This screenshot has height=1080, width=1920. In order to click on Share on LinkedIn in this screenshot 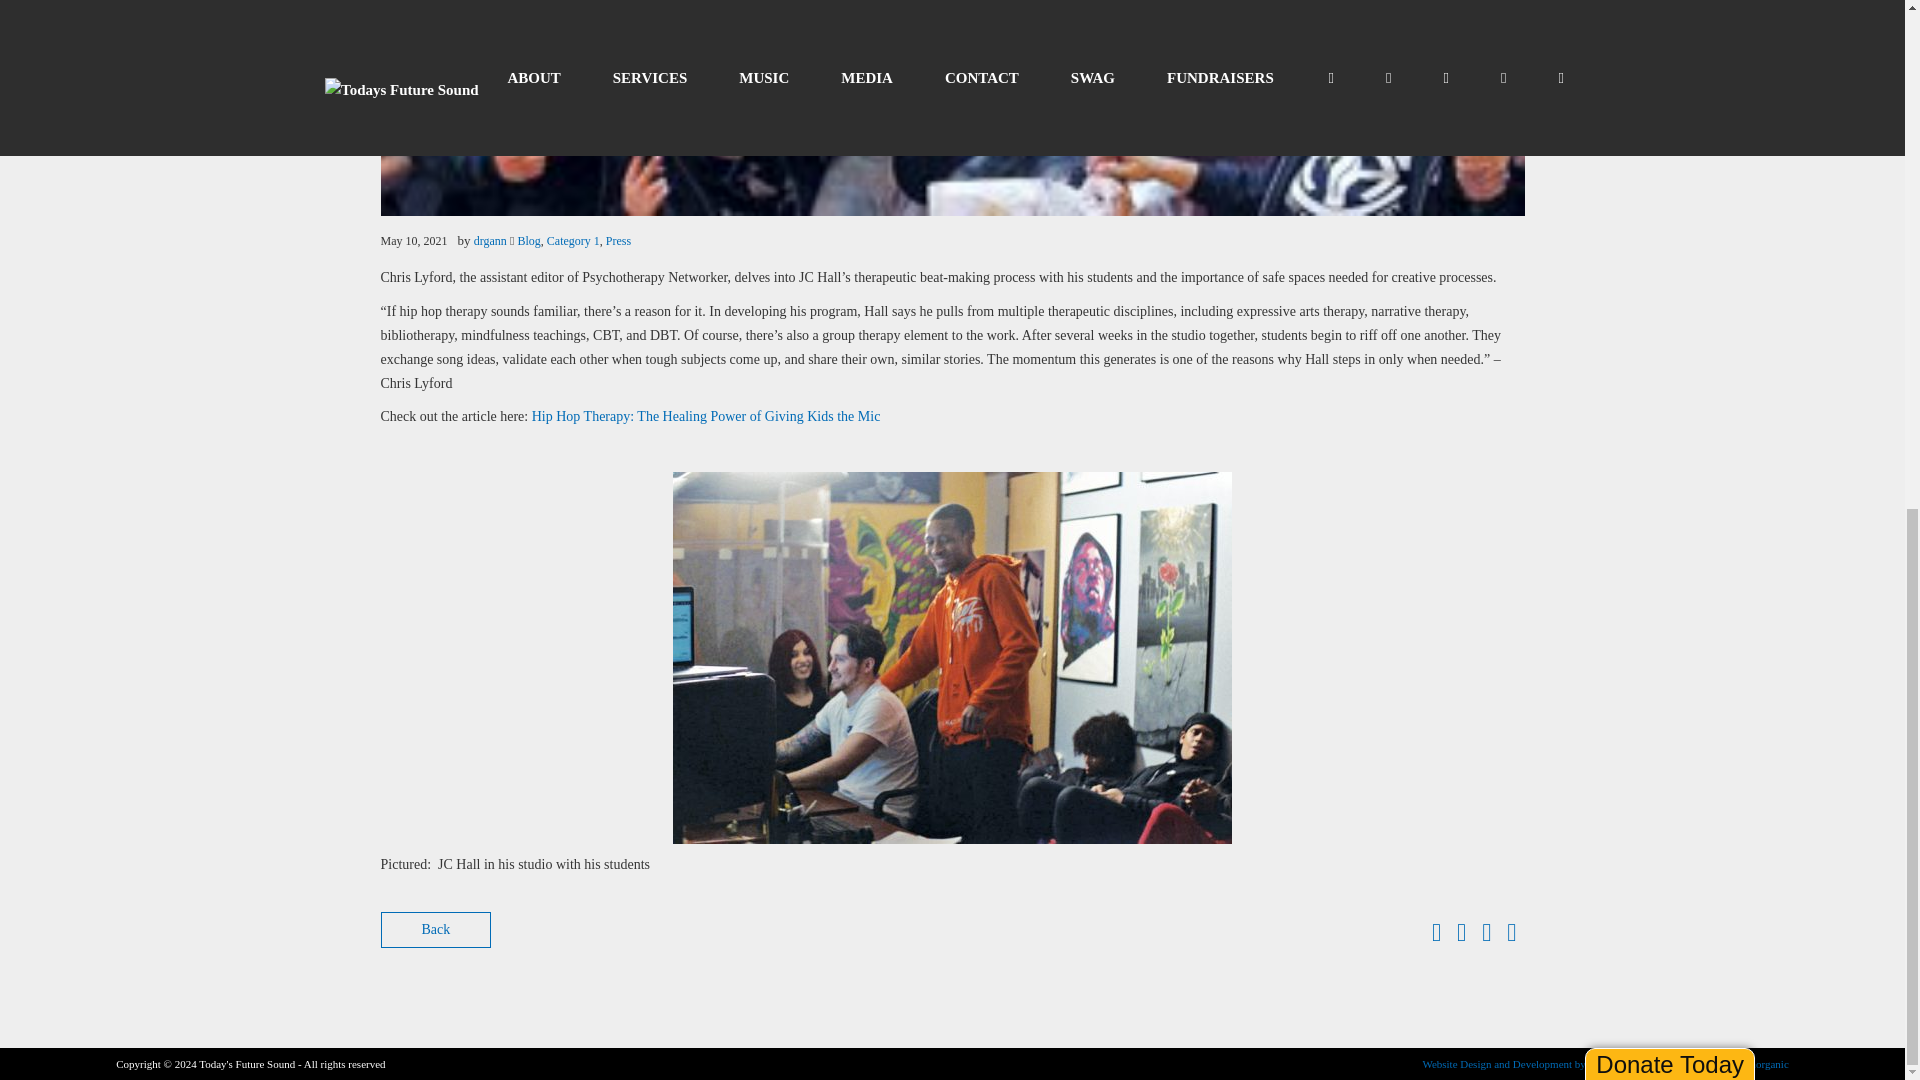, I will do `click(1486, 936)`.